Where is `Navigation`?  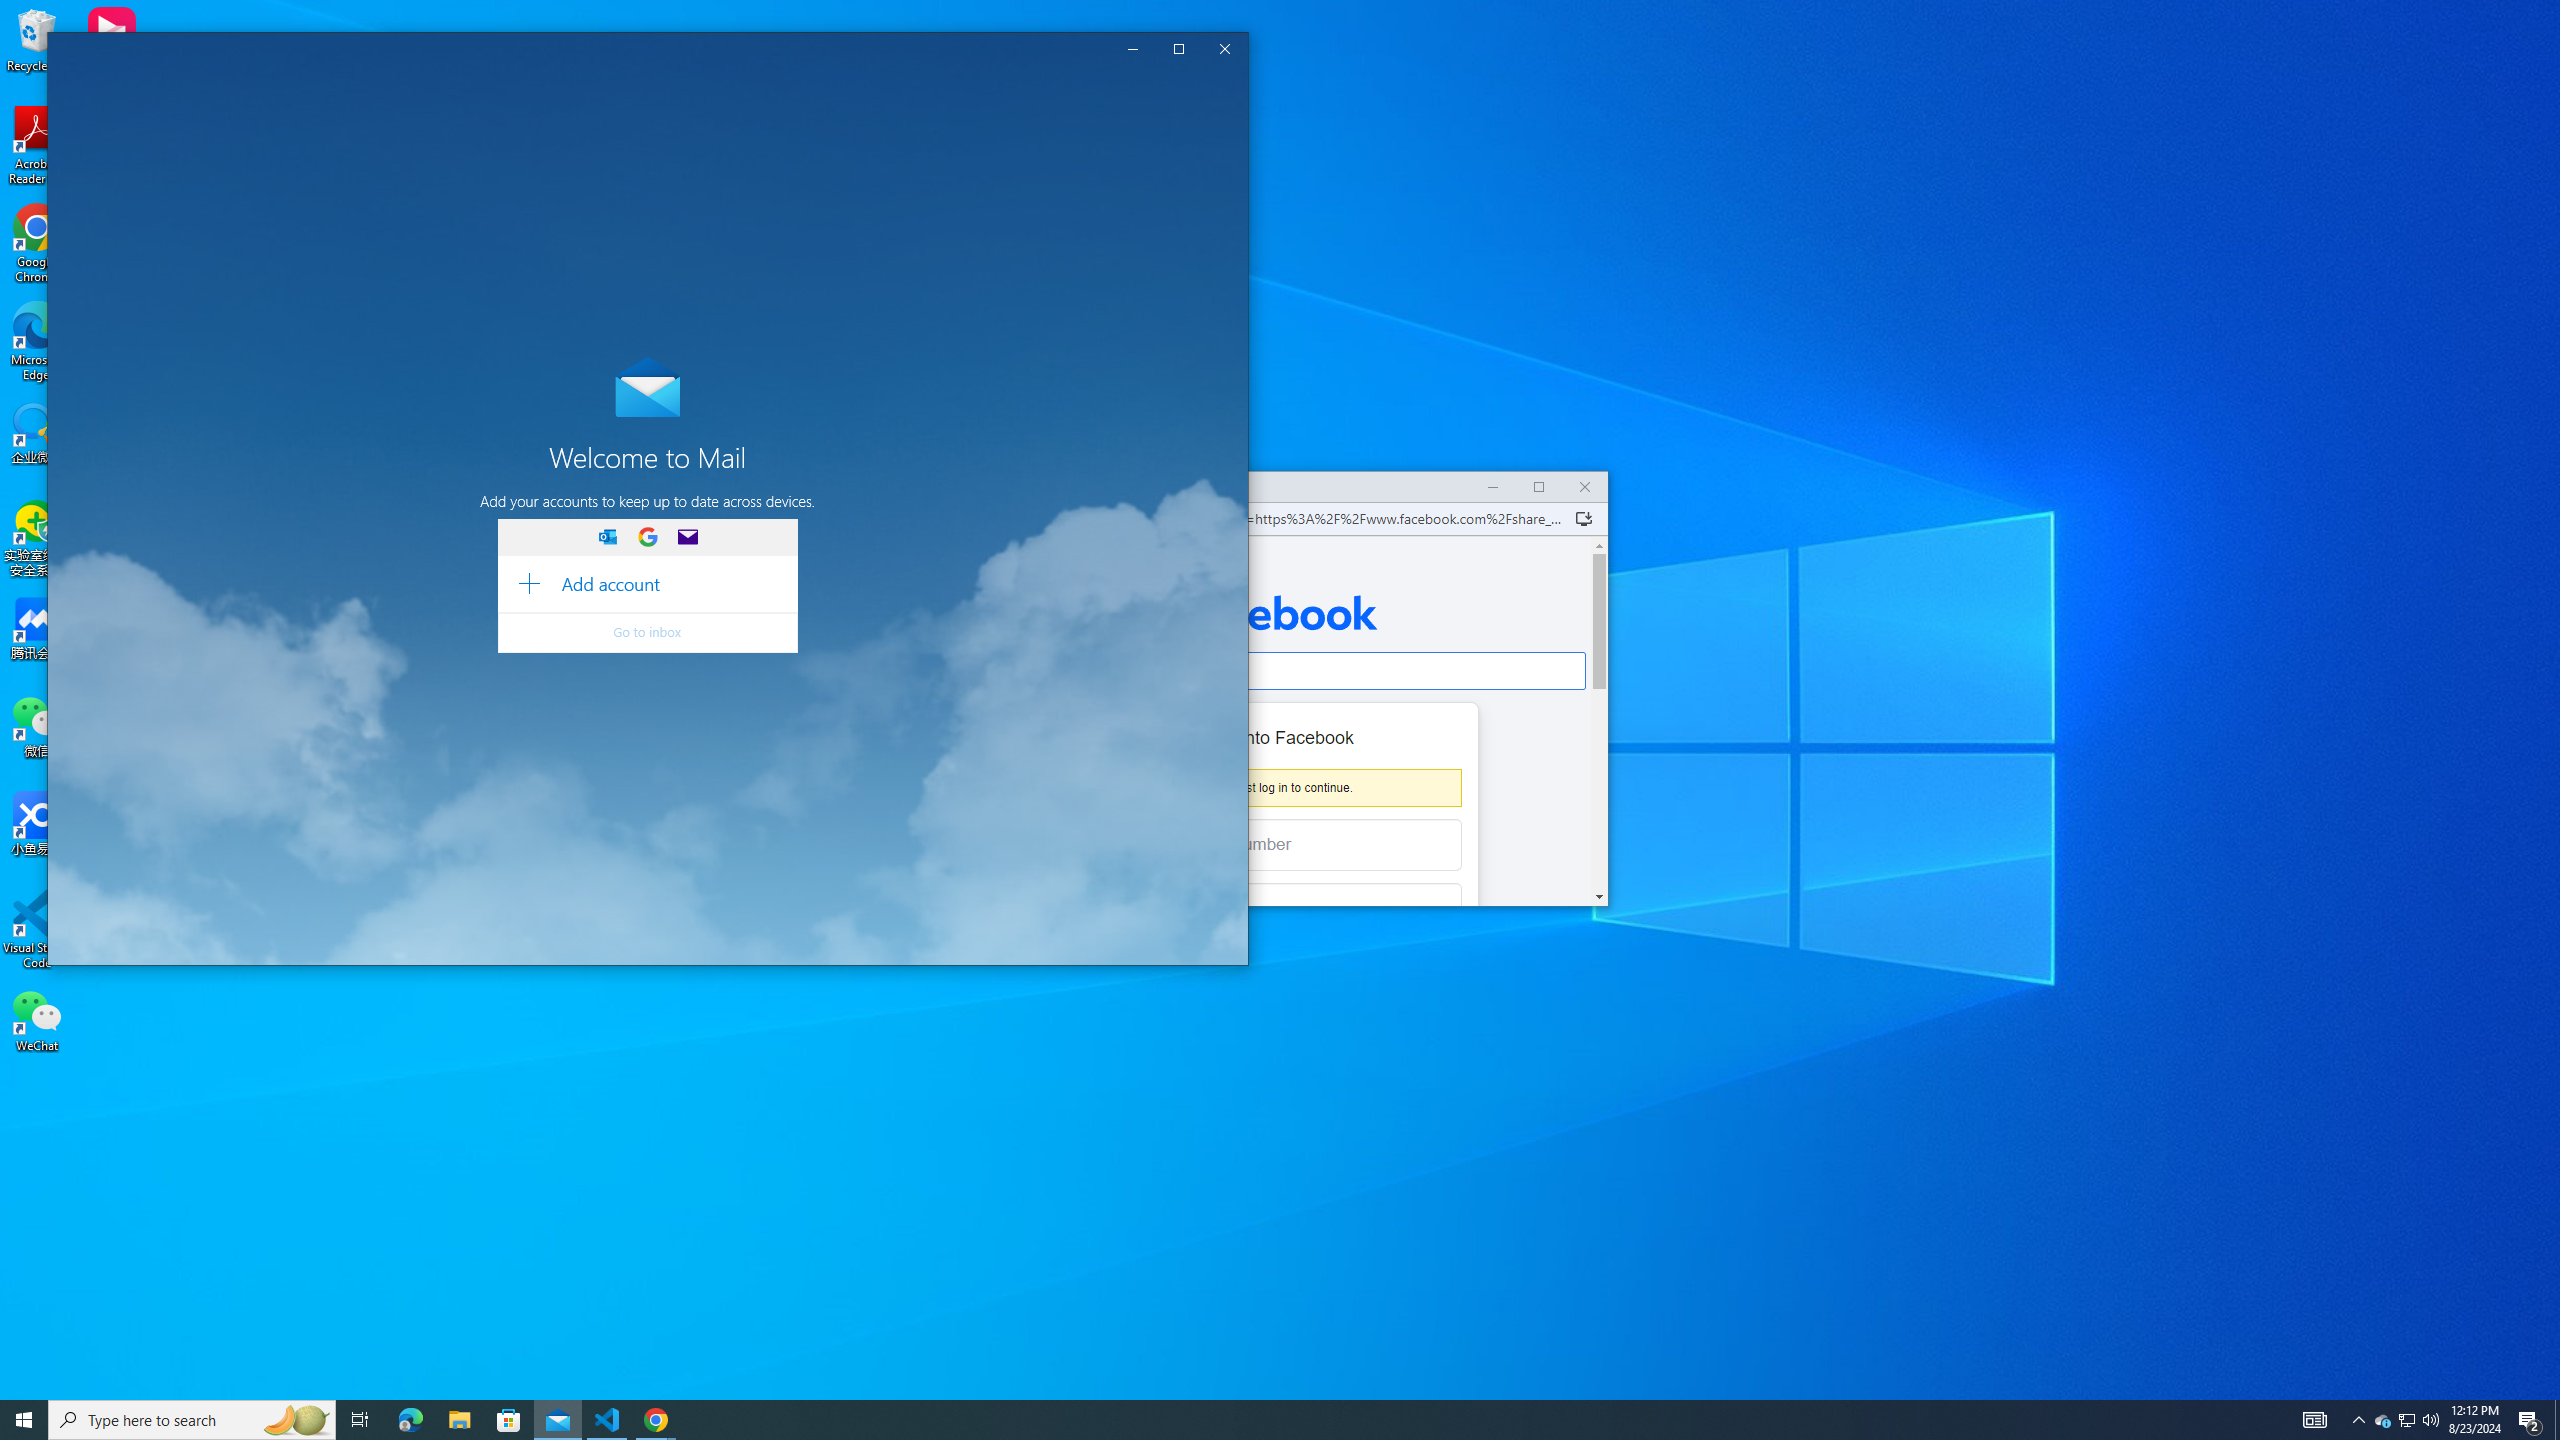 Navigation is located at coordinates (778, 85).